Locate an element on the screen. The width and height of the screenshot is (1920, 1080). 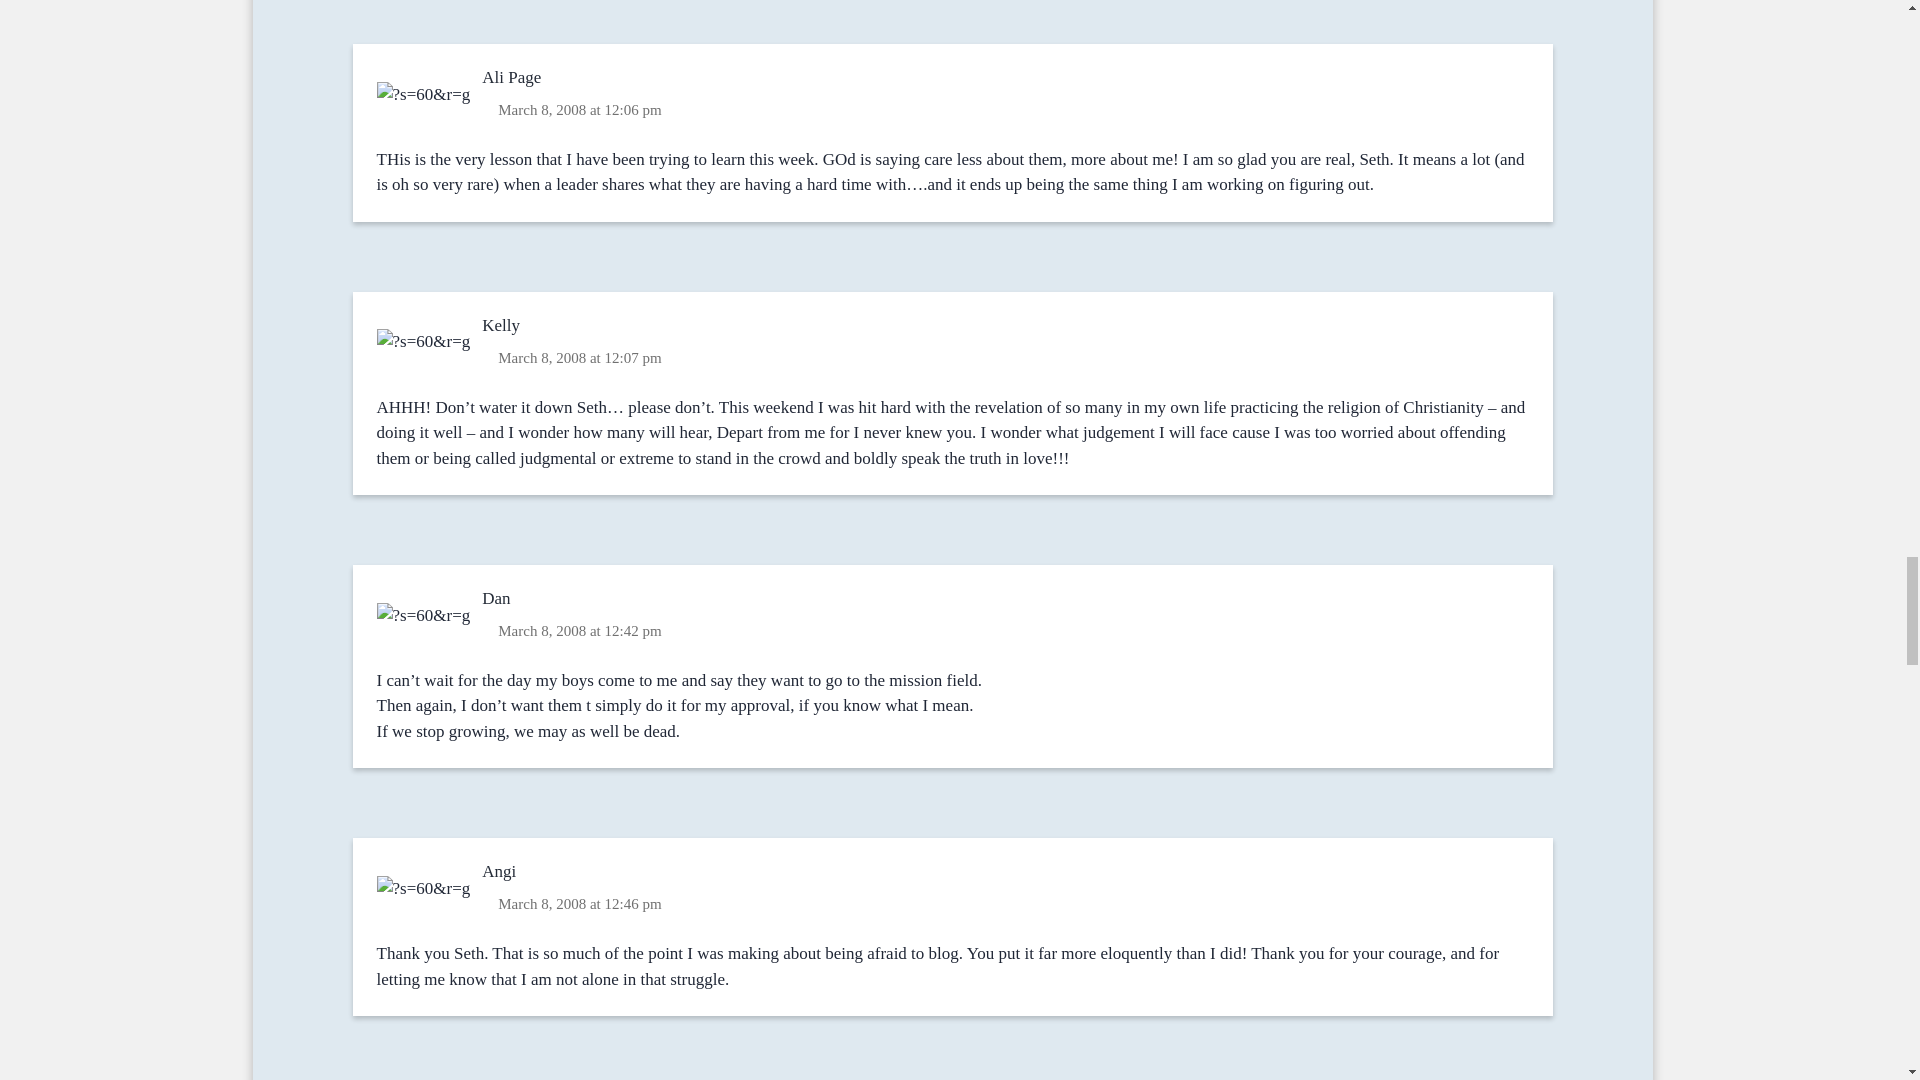
I care about the approval of men too much 3 is located at coordinates (424, 342).